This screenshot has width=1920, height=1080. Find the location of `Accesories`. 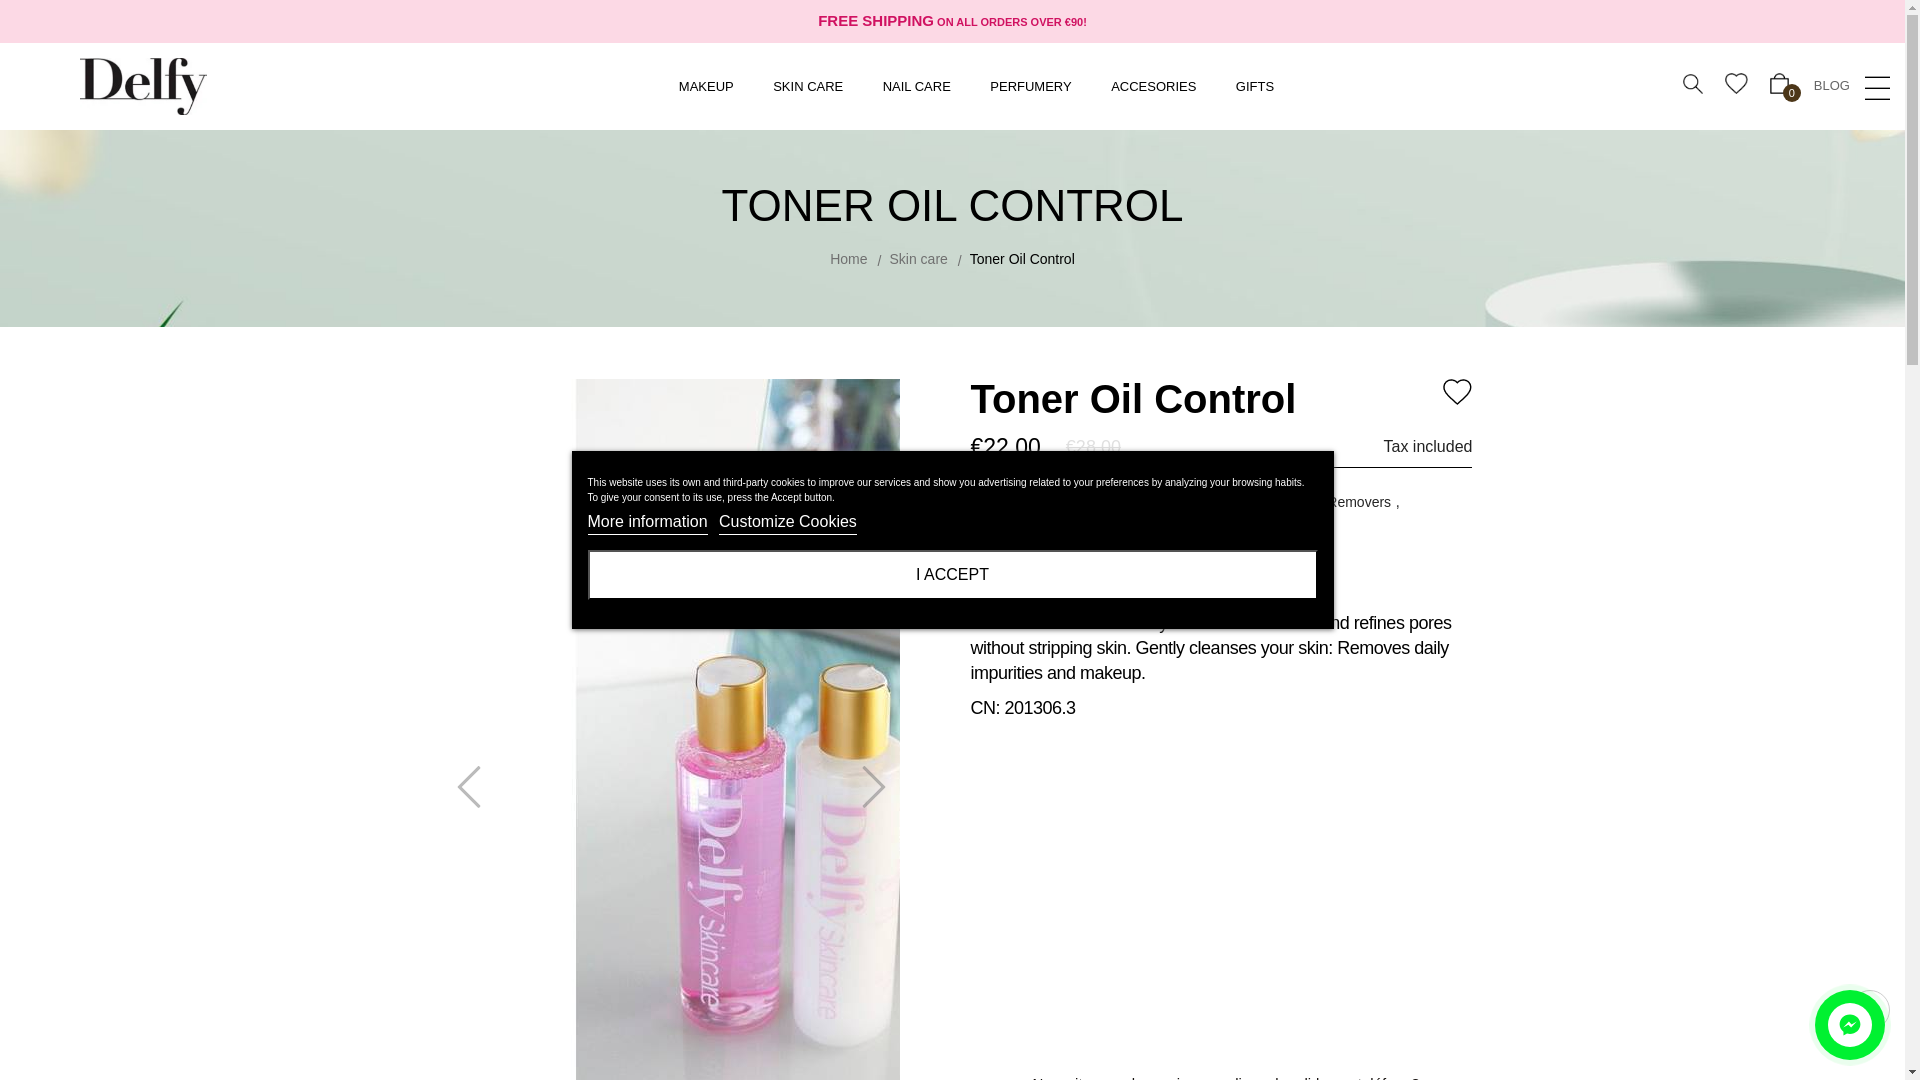

Accesories is located at coordinates (1154, 86).